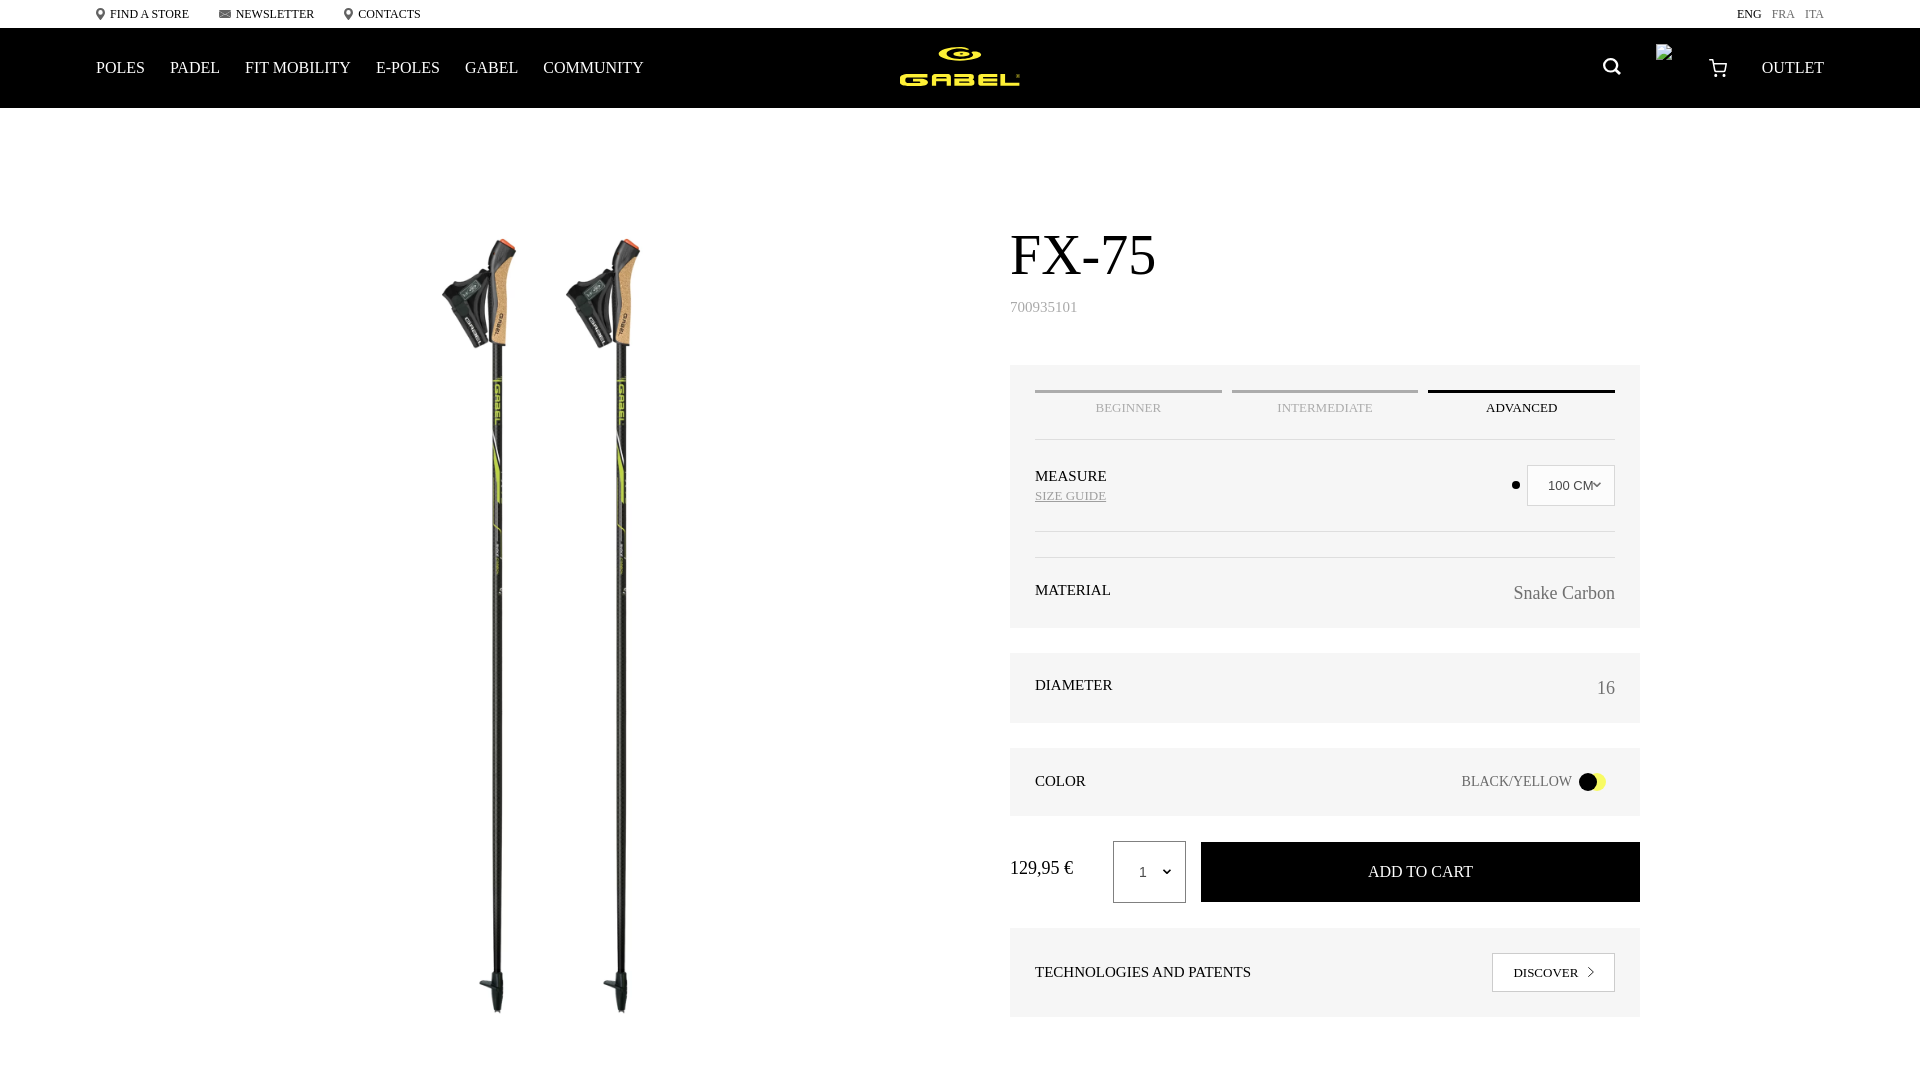  I want to click on E-POLES, so click(408, 68).